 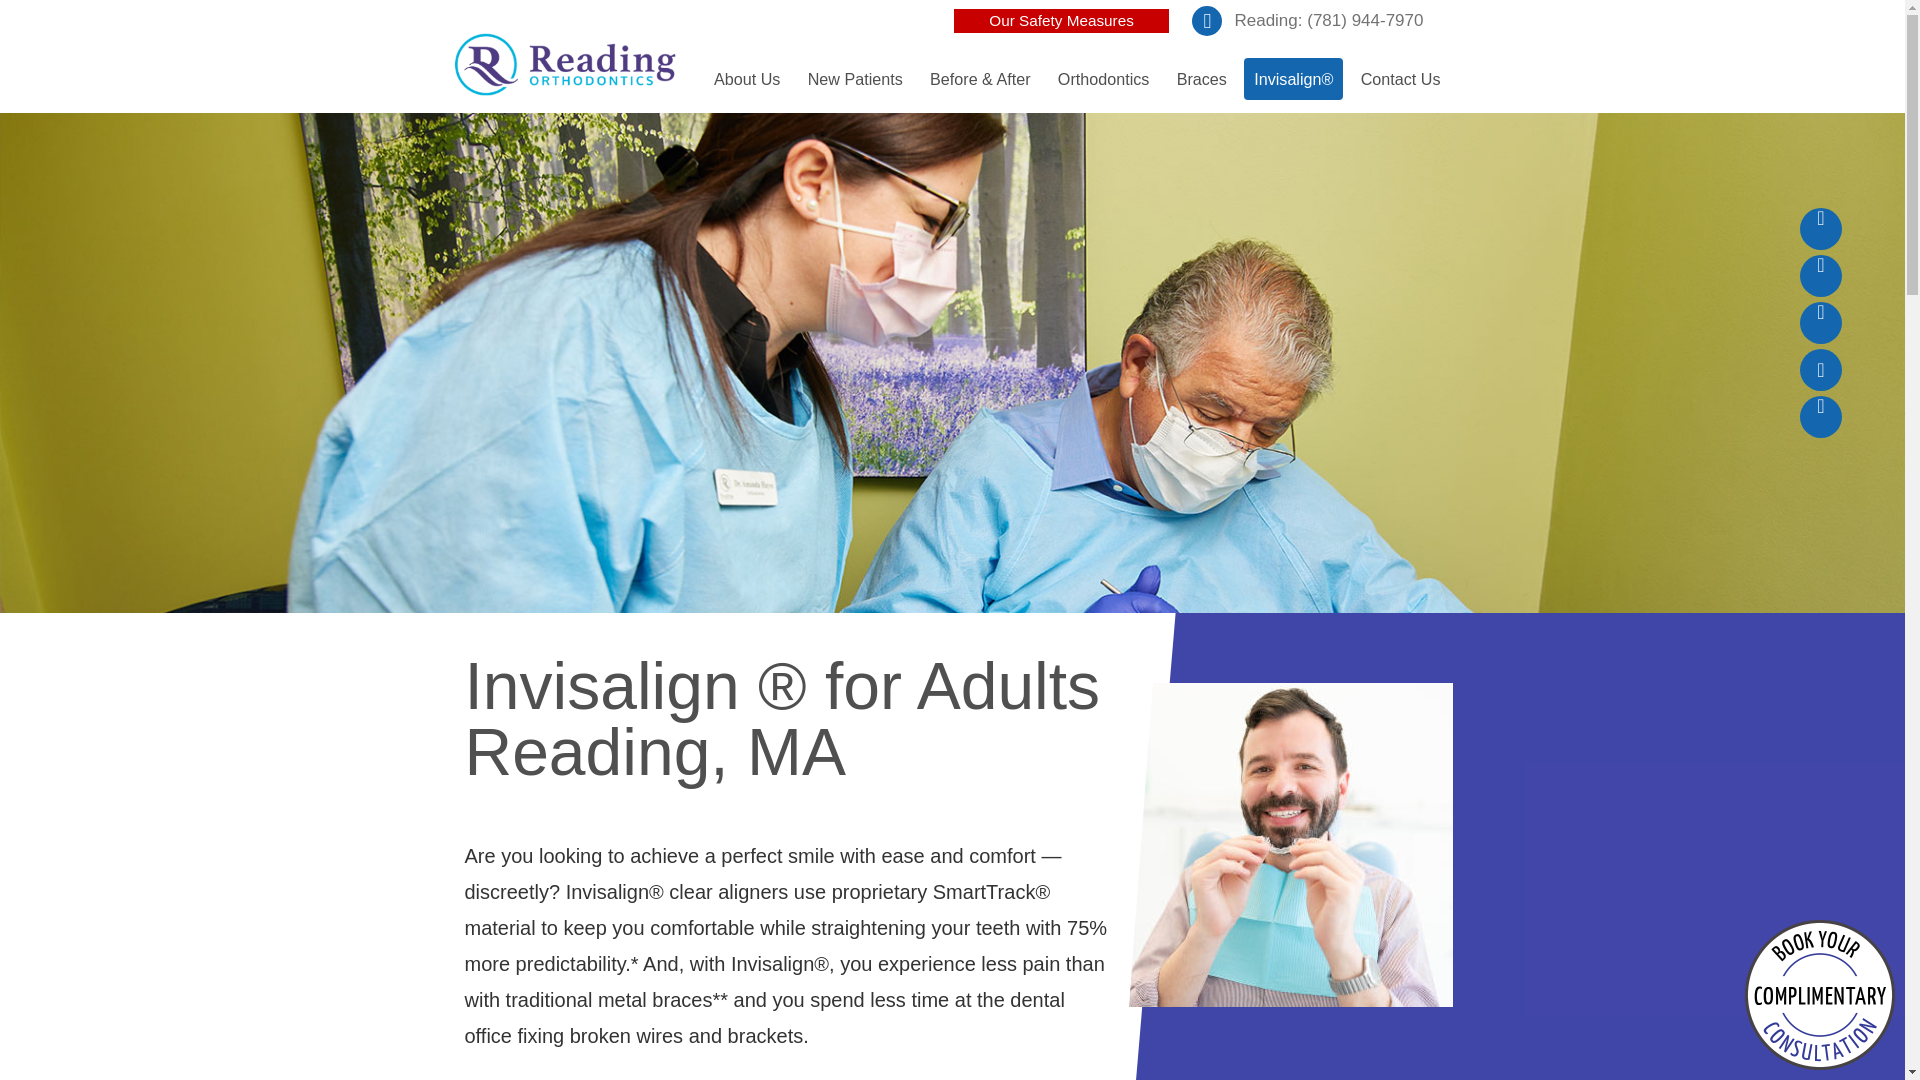 What do you see at coordinates (1104, 78) in the screenshot?
I see `Orthodontics` at bounding box center [1104, 78].